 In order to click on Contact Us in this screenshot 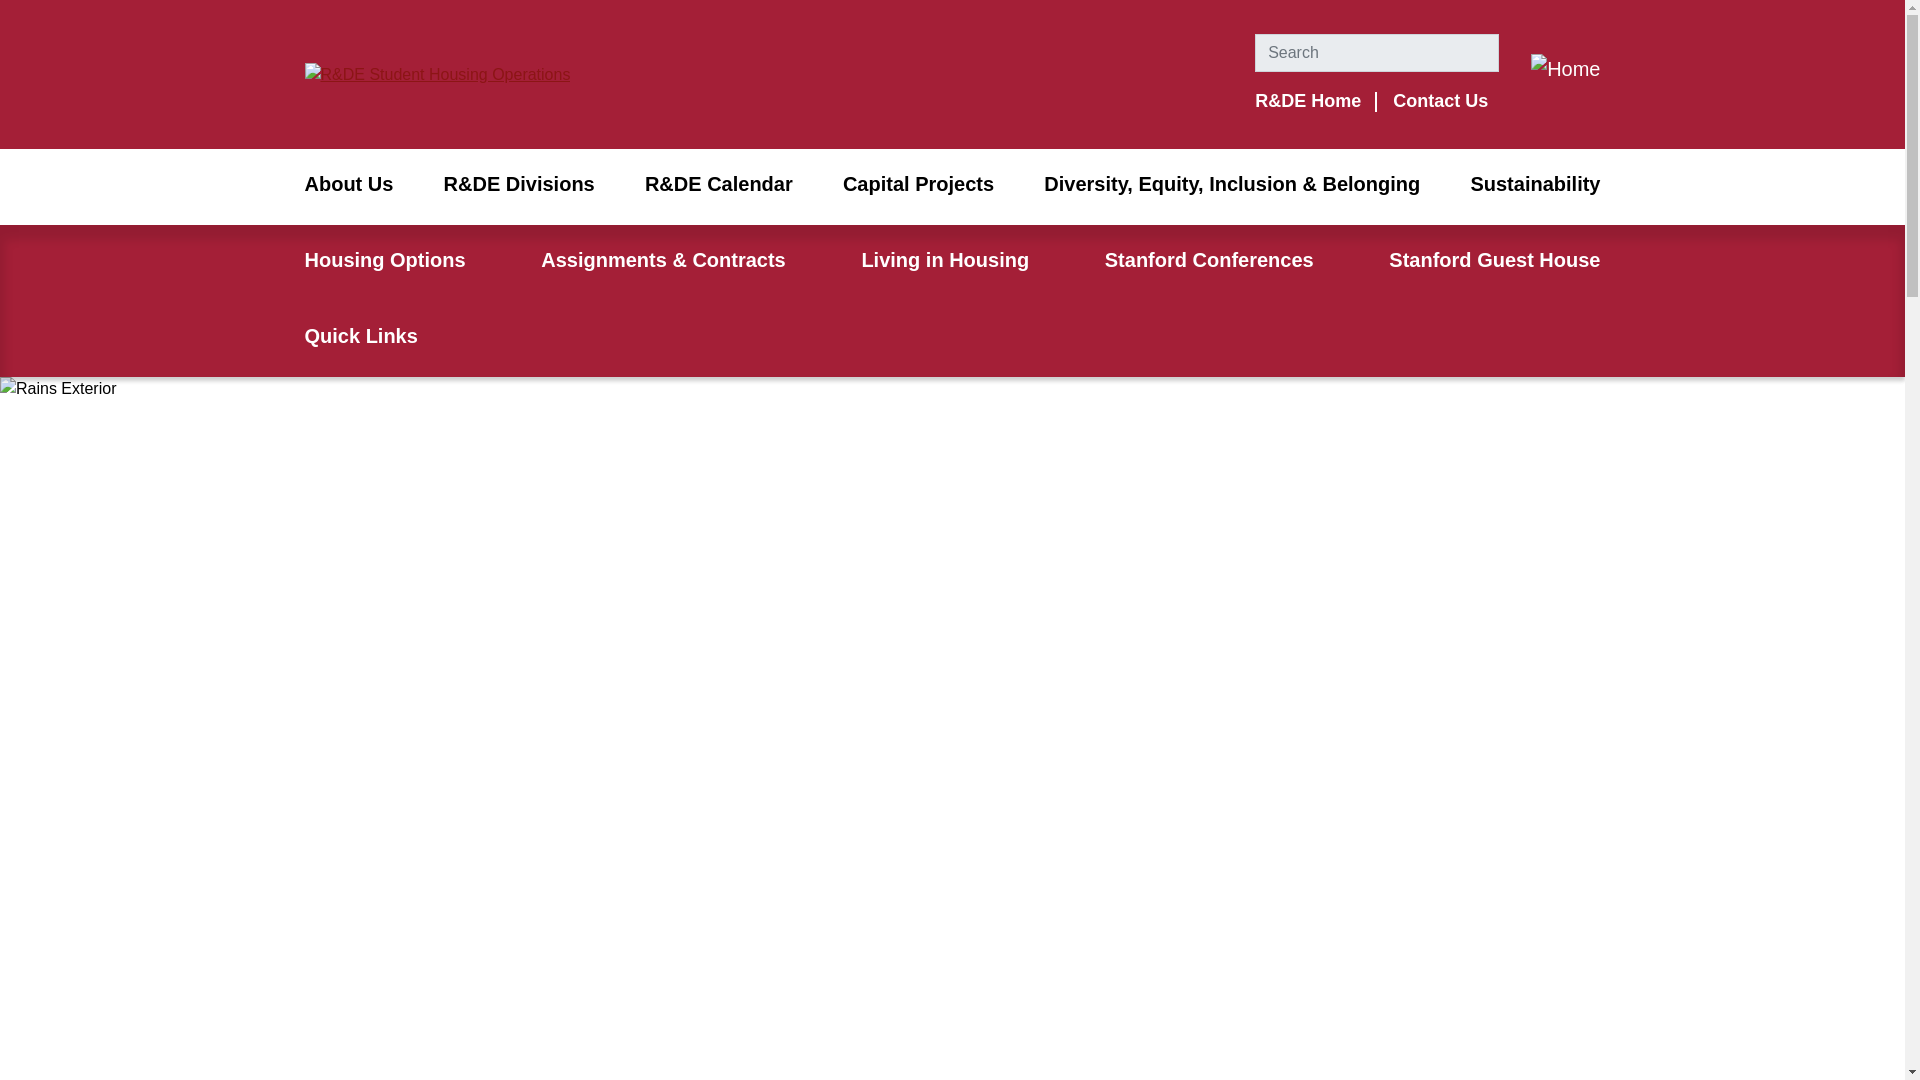, I will do `click(1440, 100)`.